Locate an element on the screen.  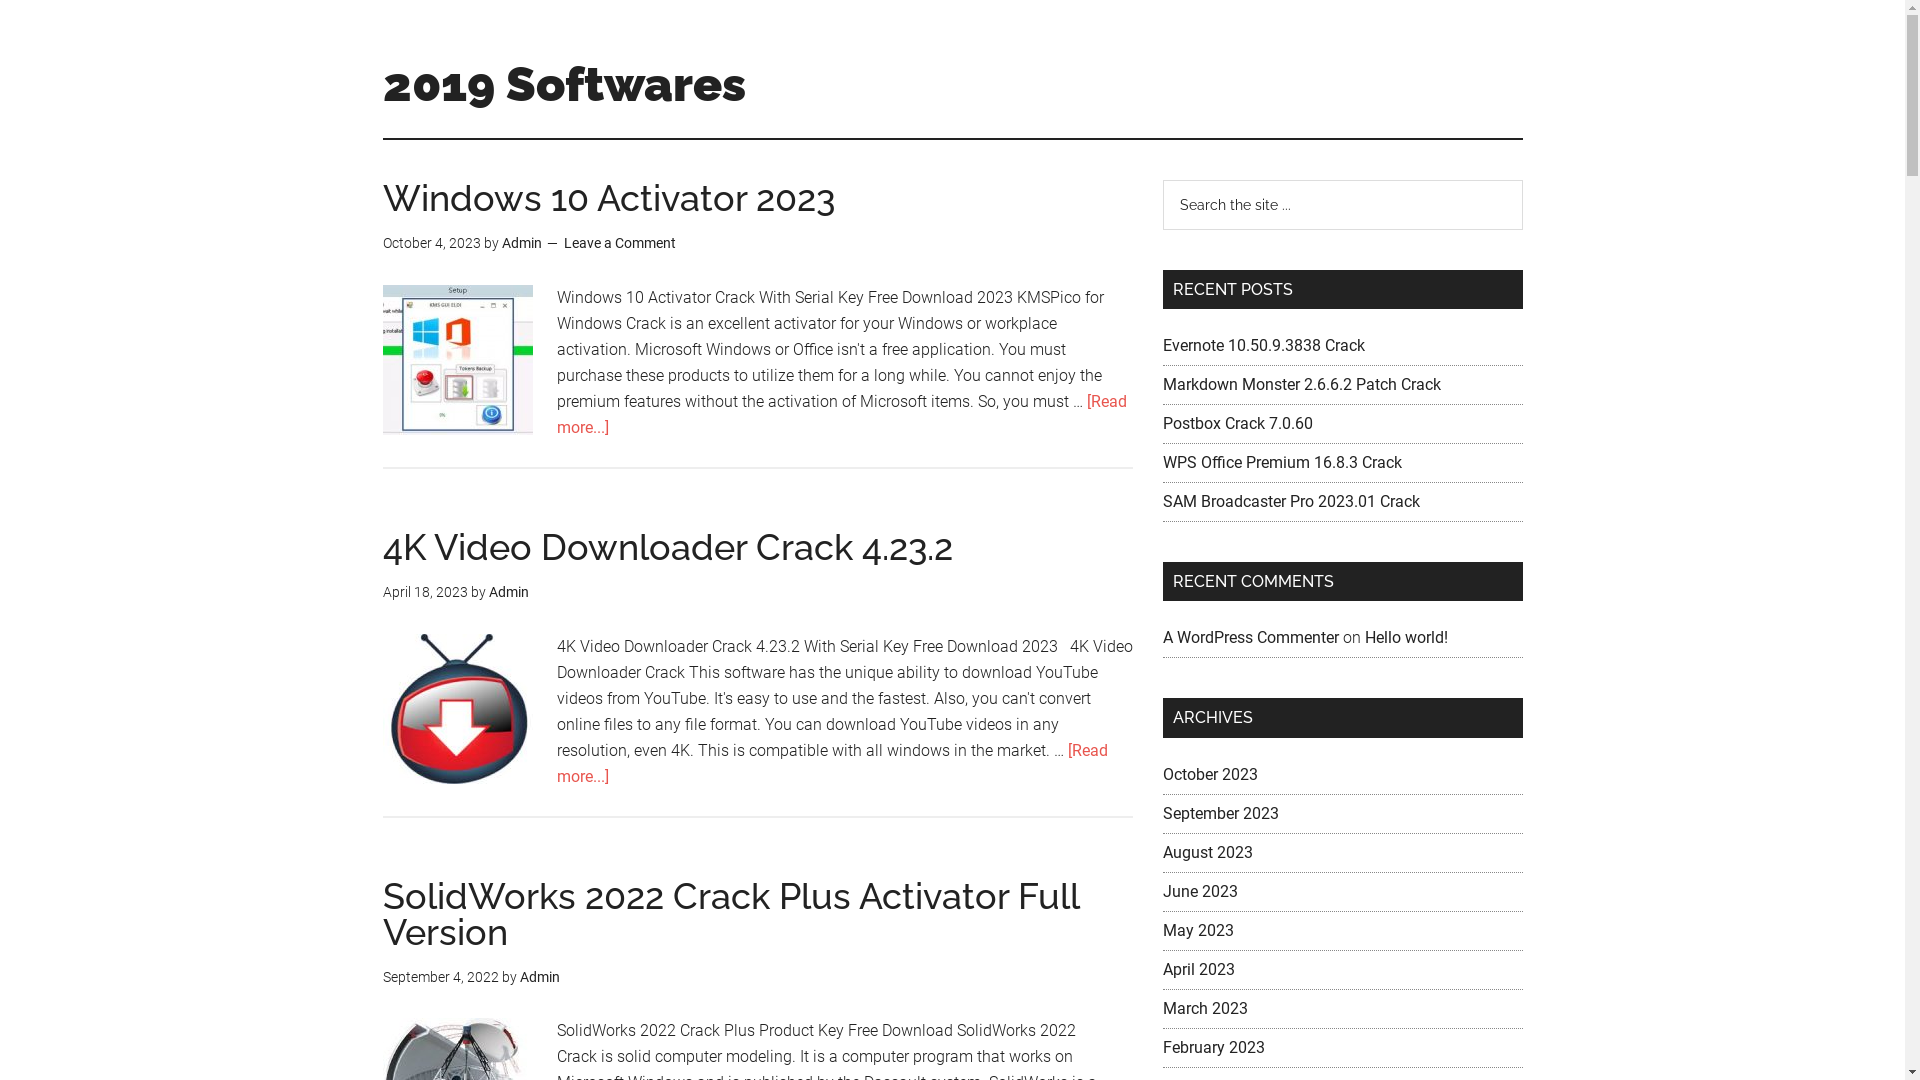
Leave a Comment is located at coordinates (620, 243).